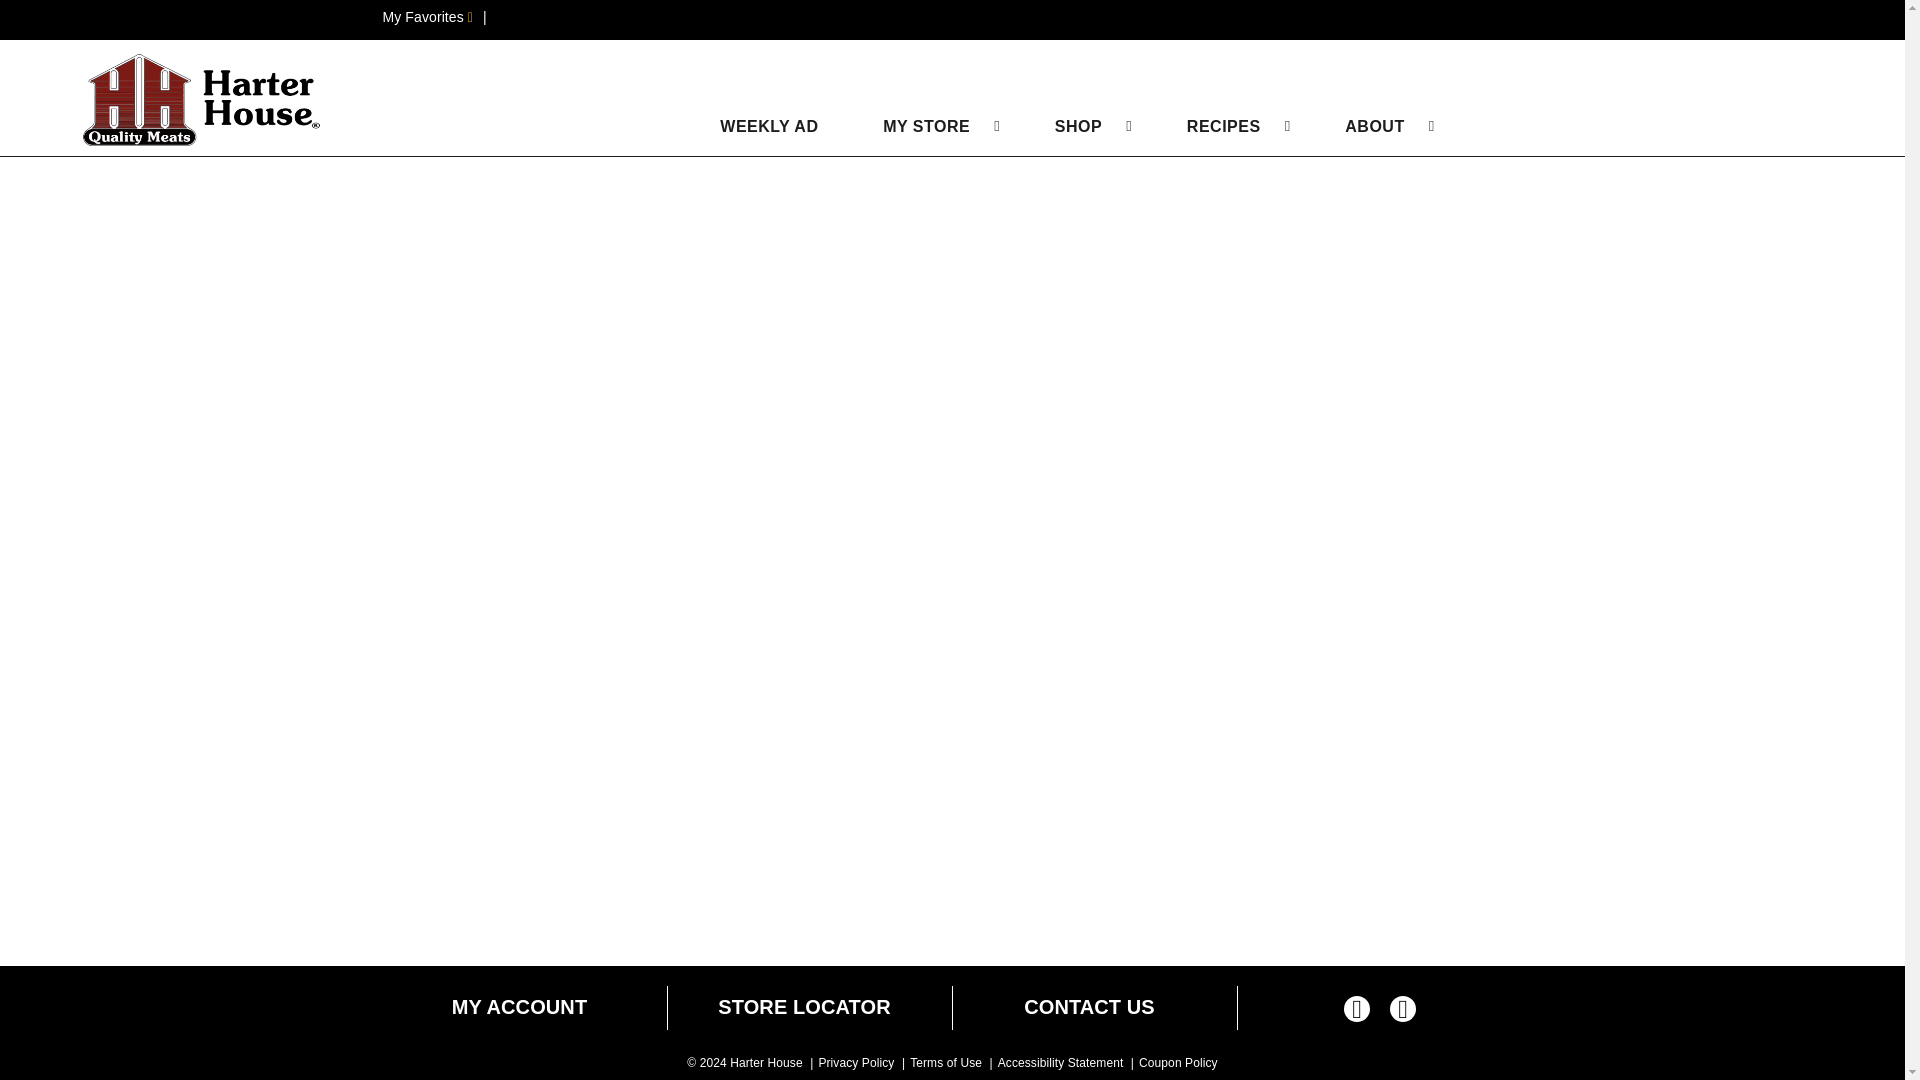 The image size is (1920, 1080). Describe the element at coordinates (856, 1063) in the screenshot. I see `Privacy Policy` at that location.